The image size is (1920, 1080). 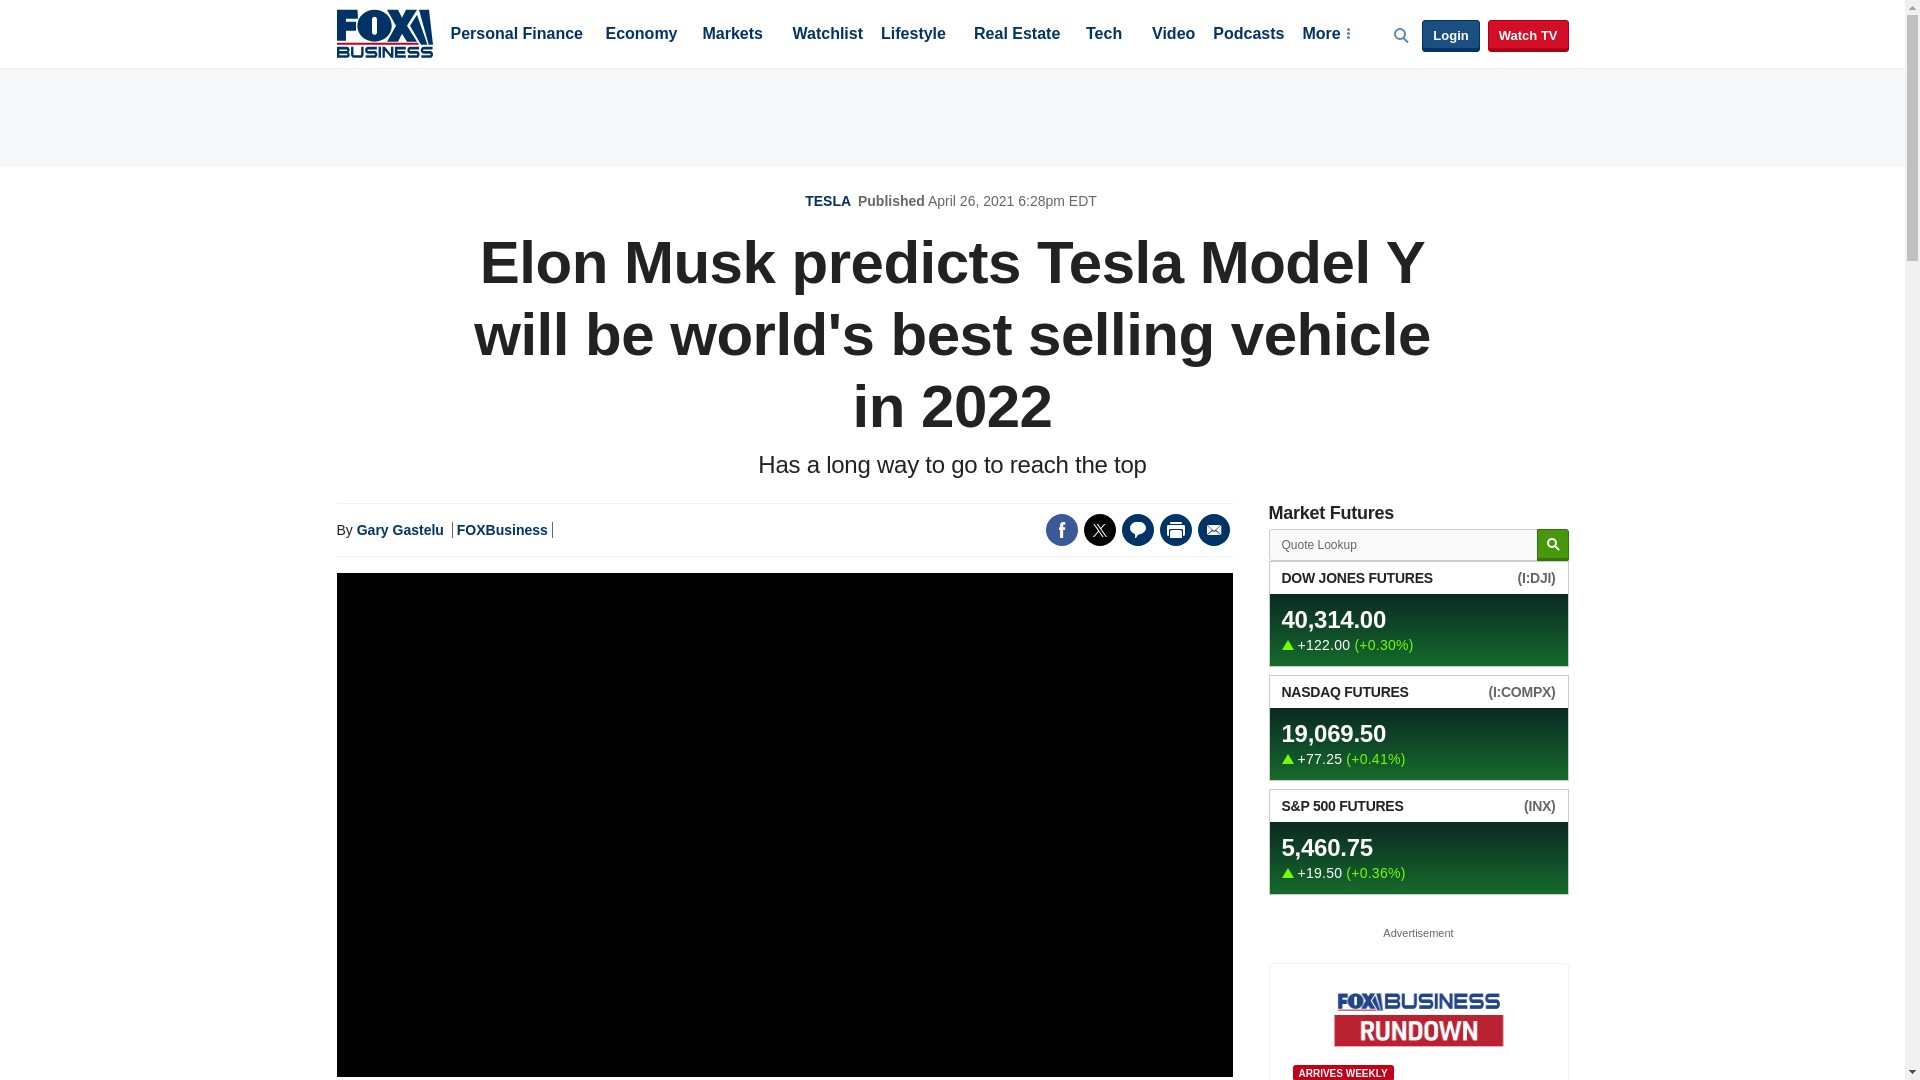 I want to click on Podcasts, so click(x=1248, y=35).